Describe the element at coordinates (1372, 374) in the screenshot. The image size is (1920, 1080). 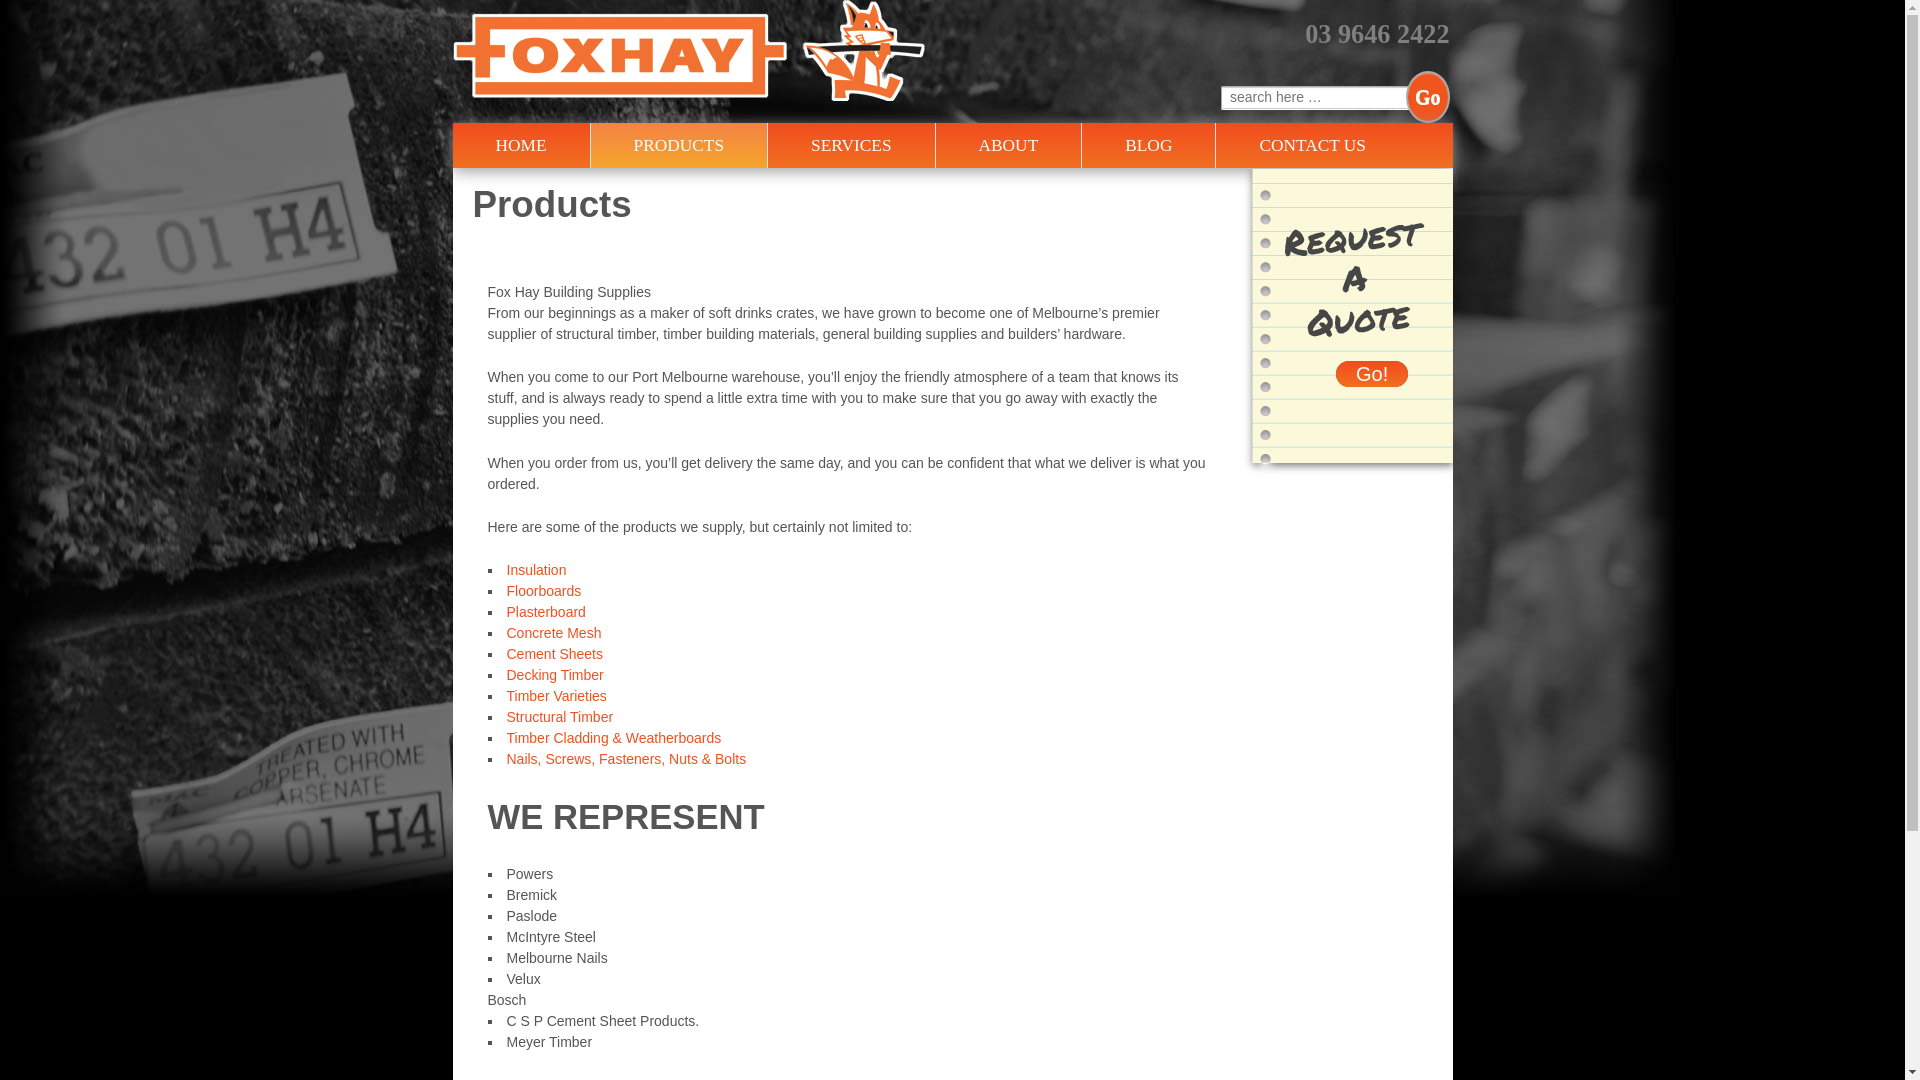
I see `Go!` at that location.